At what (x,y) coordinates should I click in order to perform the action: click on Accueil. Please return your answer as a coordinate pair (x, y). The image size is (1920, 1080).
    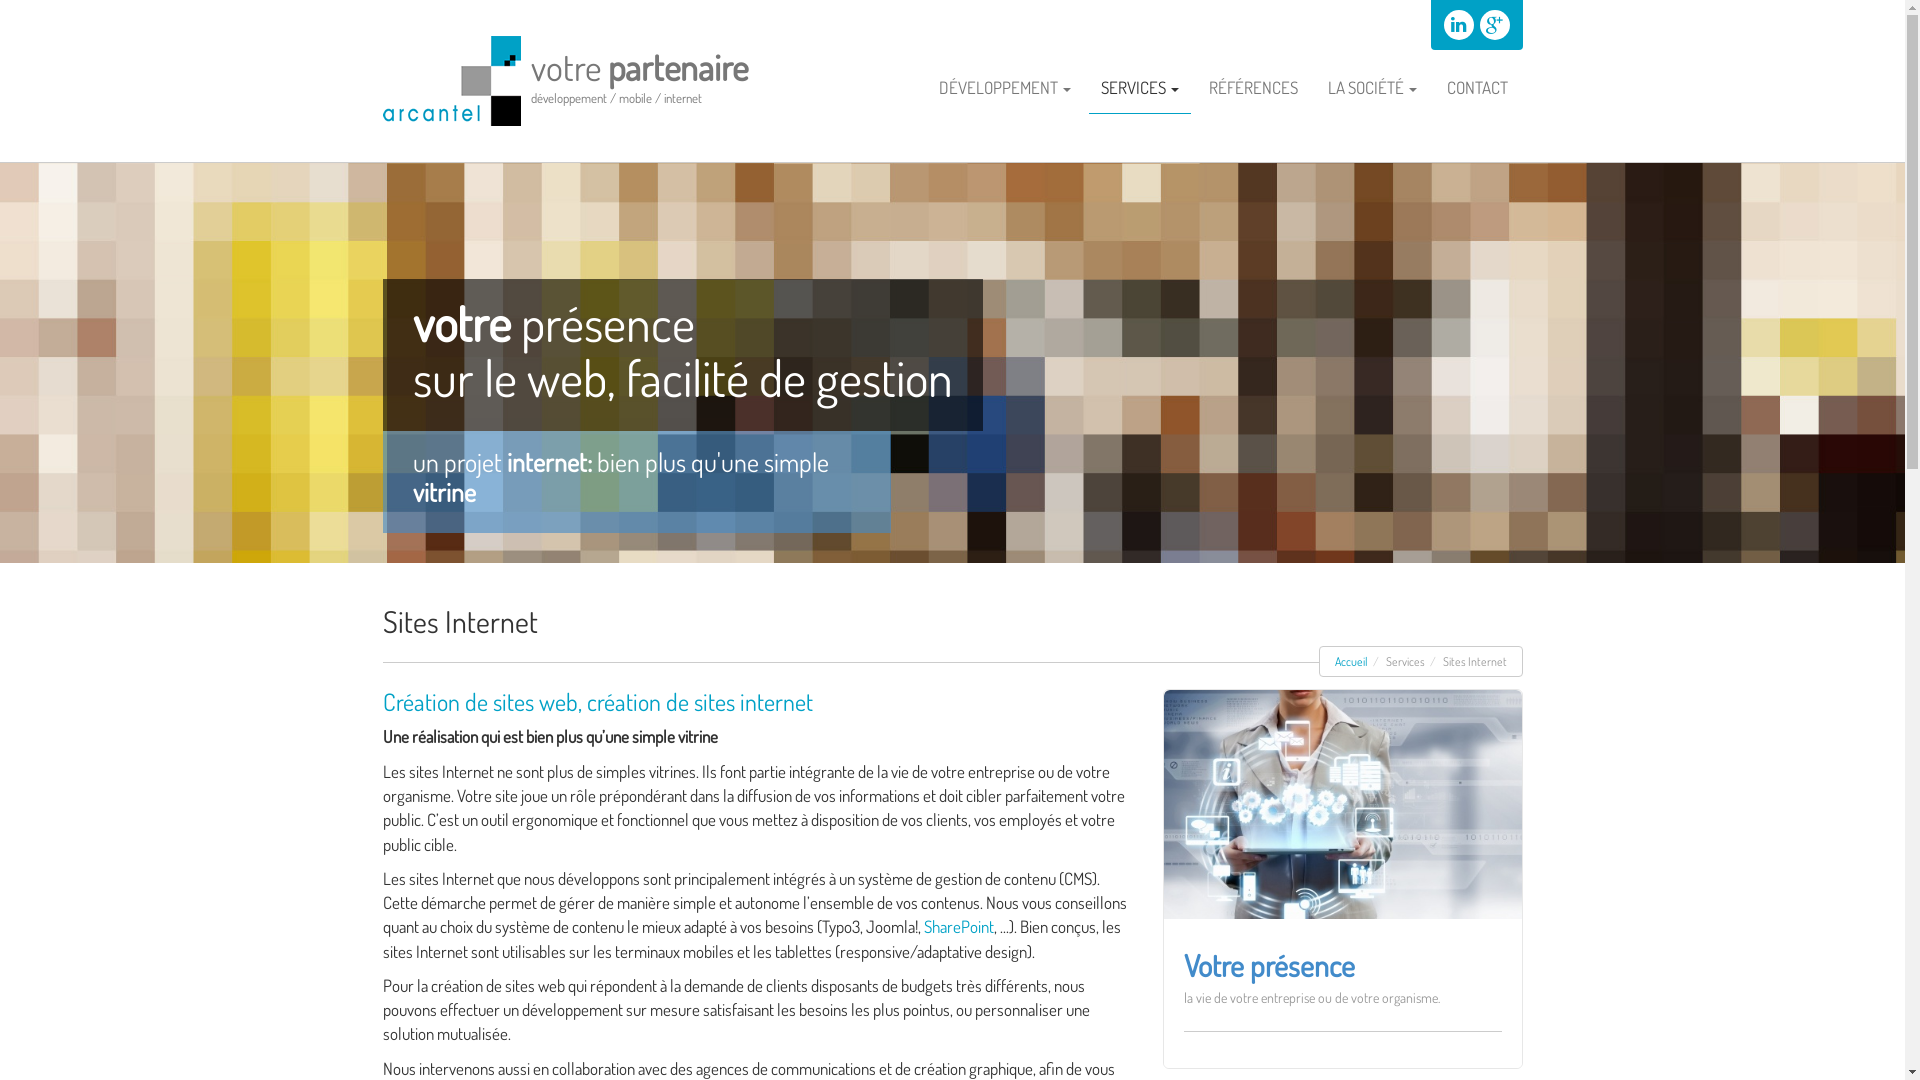
    Looking at the image, I should click on (1350, 662).